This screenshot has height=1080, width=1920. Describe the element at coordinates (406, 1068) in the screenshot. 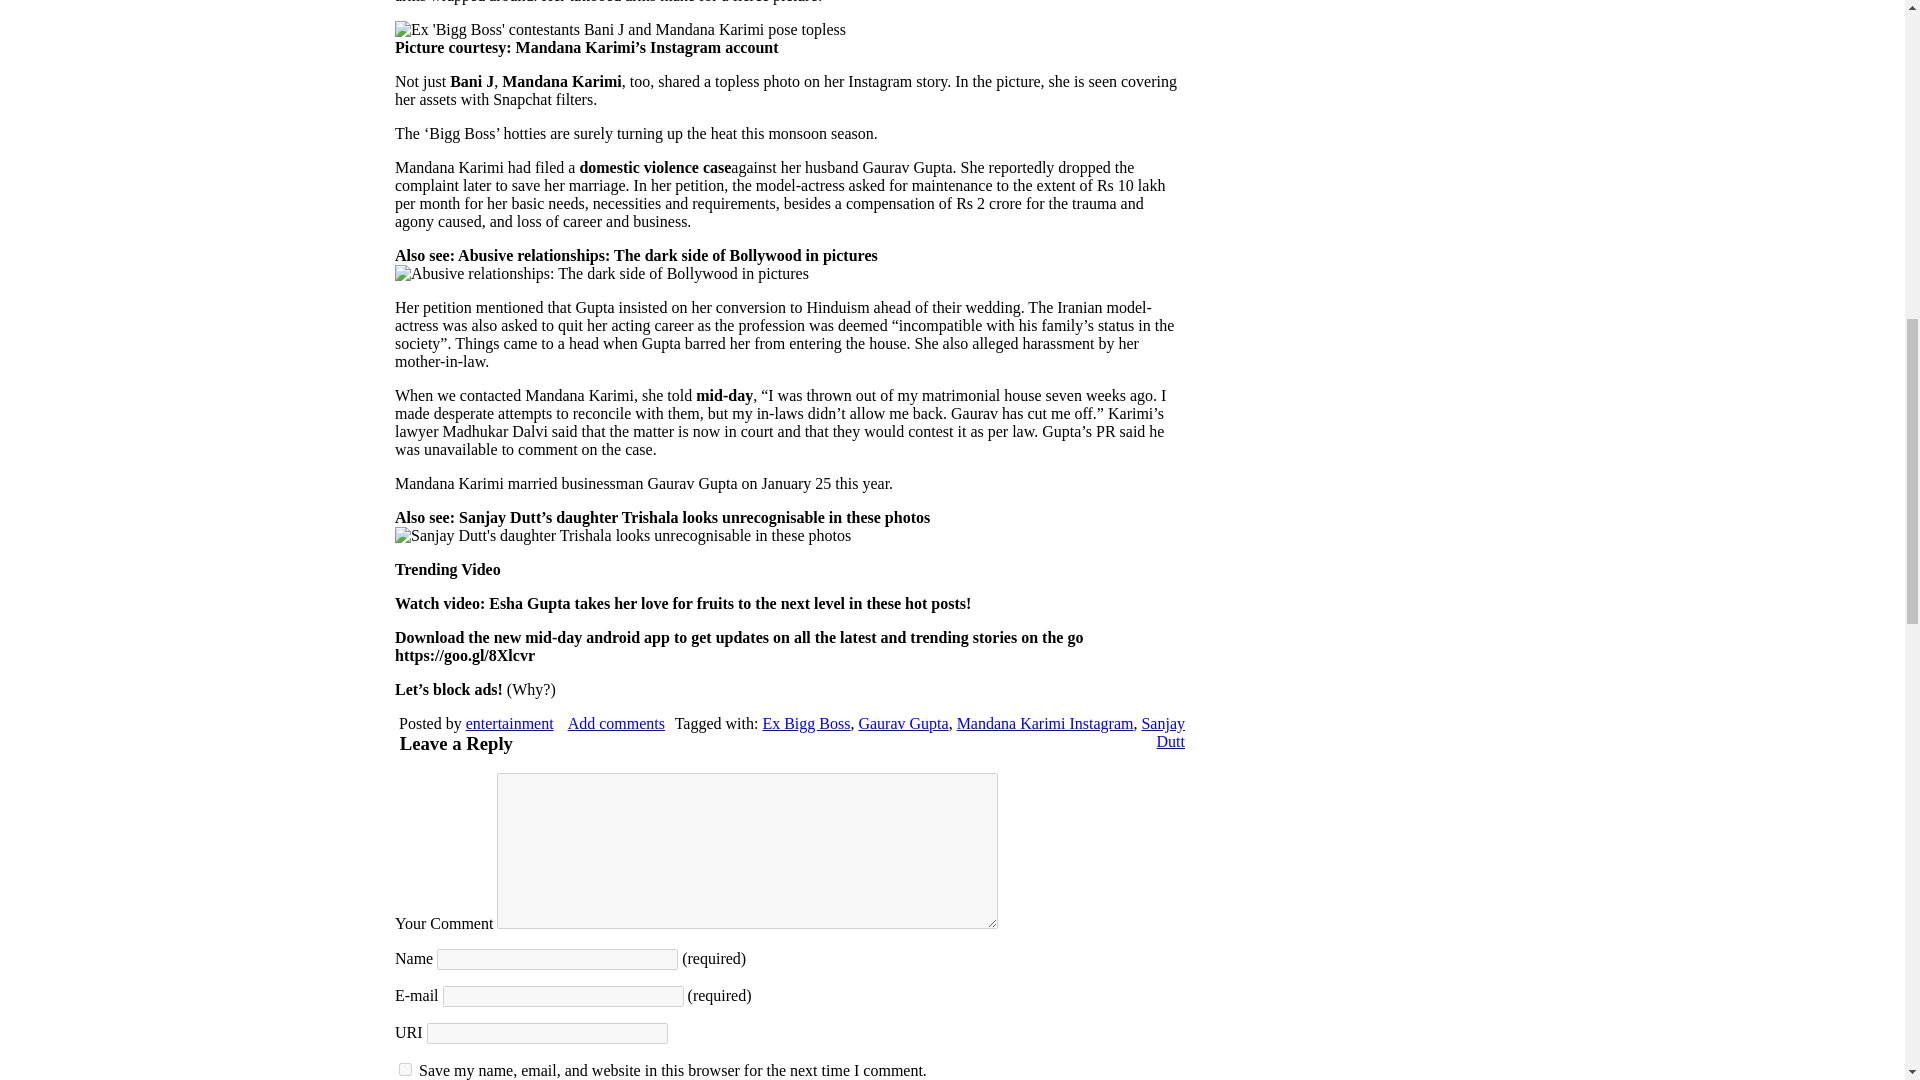

I see `yes` at that location.